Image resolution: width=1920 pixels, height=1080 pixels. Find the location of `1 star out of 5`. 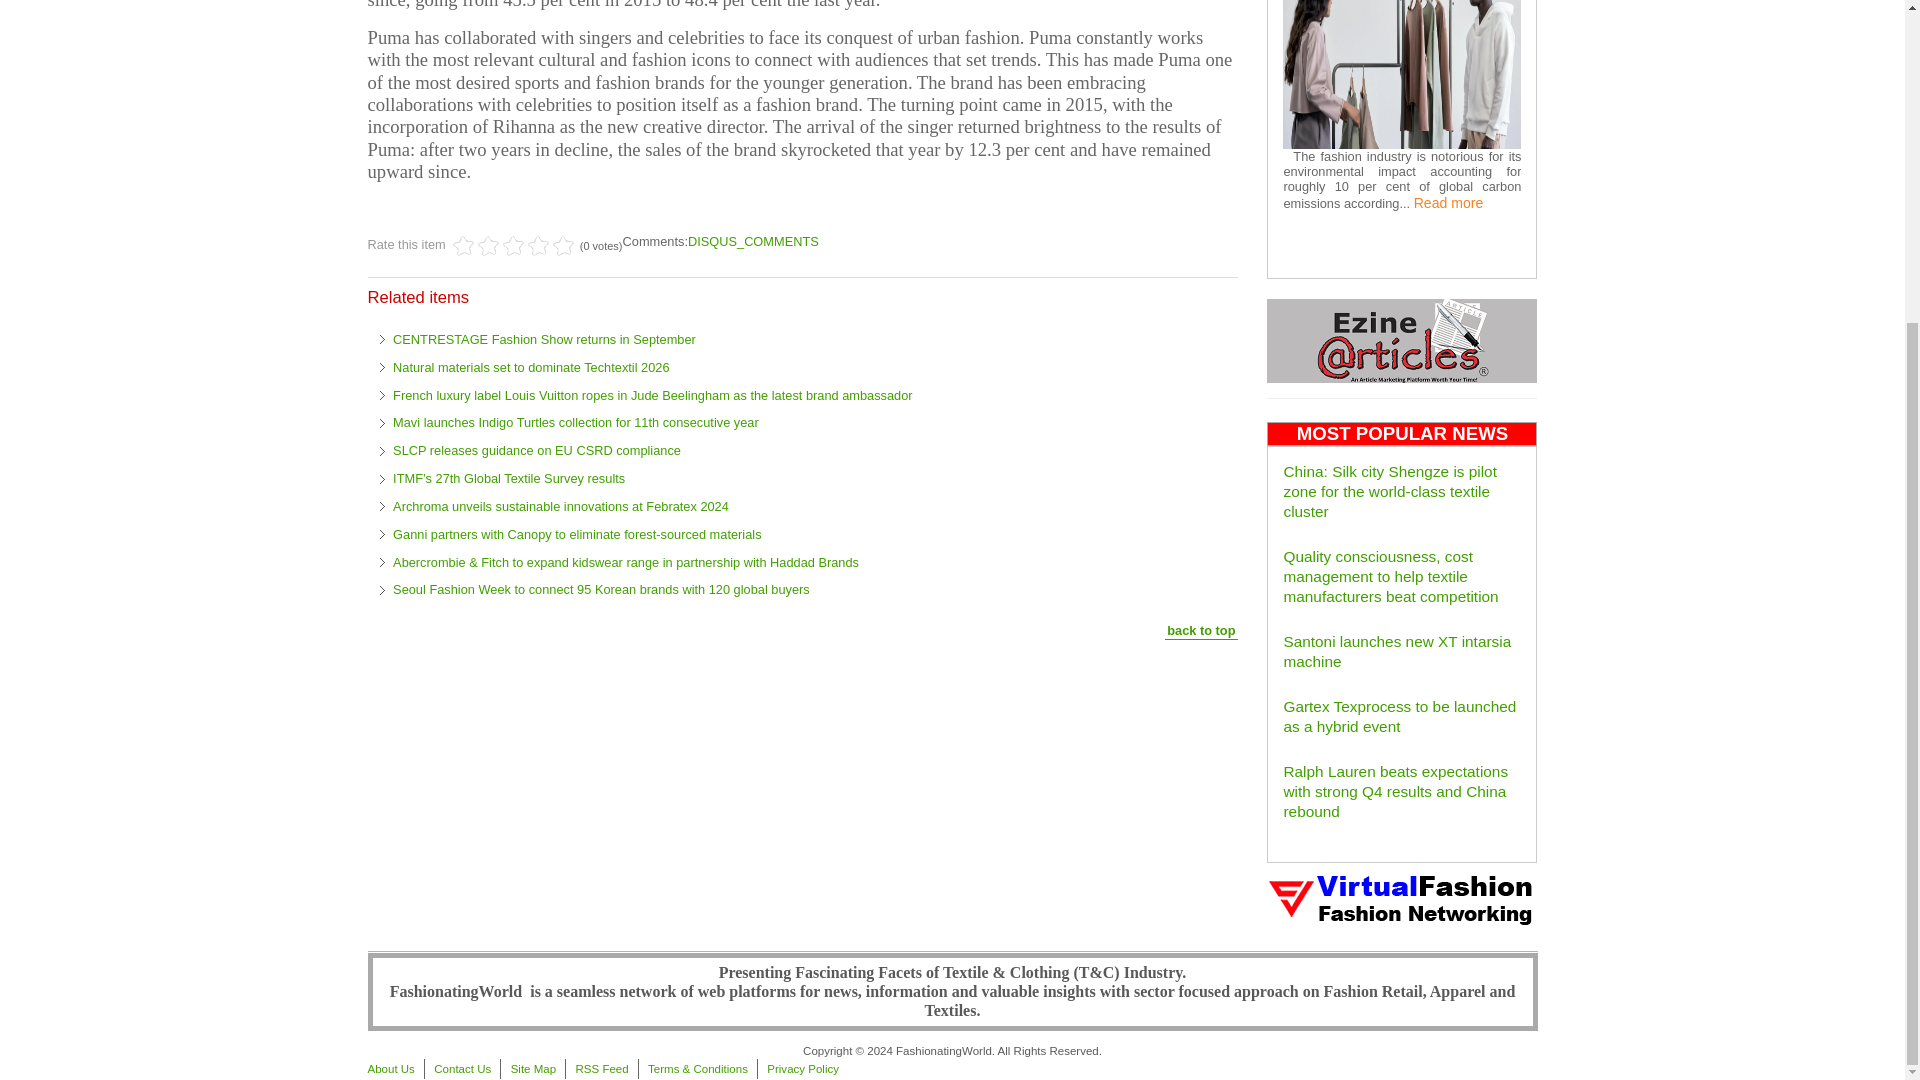

1 star out of 5 is located at coordinates (464, 246).